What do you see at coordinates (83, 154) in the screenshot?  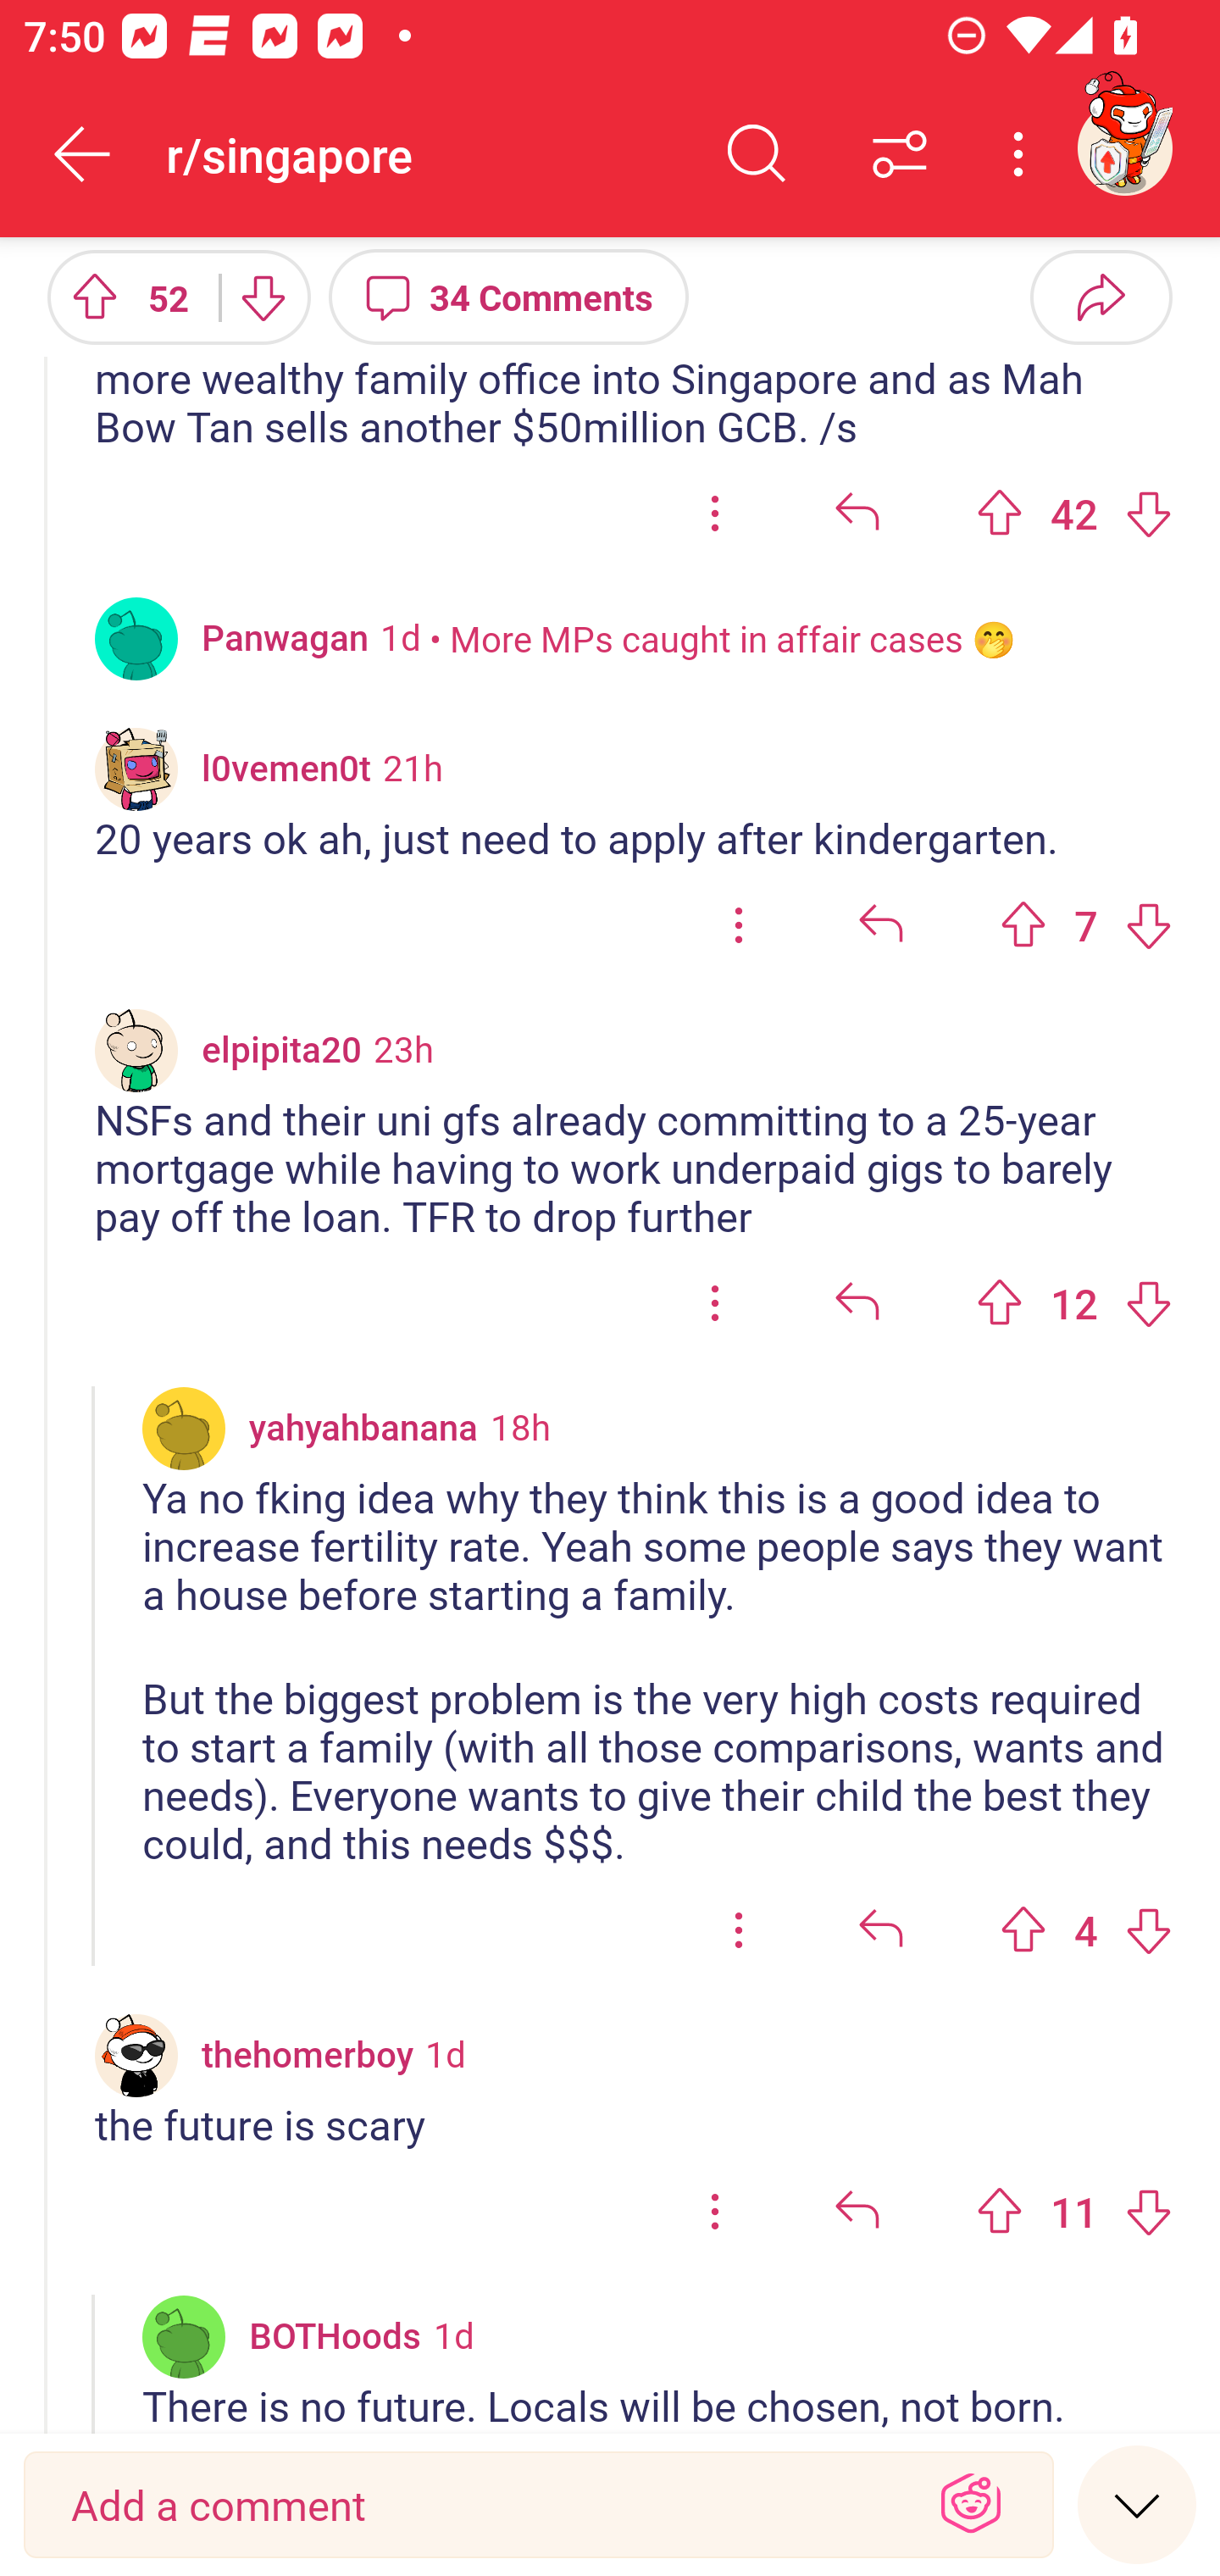 I see `Back` at bounding box center [83, 154].